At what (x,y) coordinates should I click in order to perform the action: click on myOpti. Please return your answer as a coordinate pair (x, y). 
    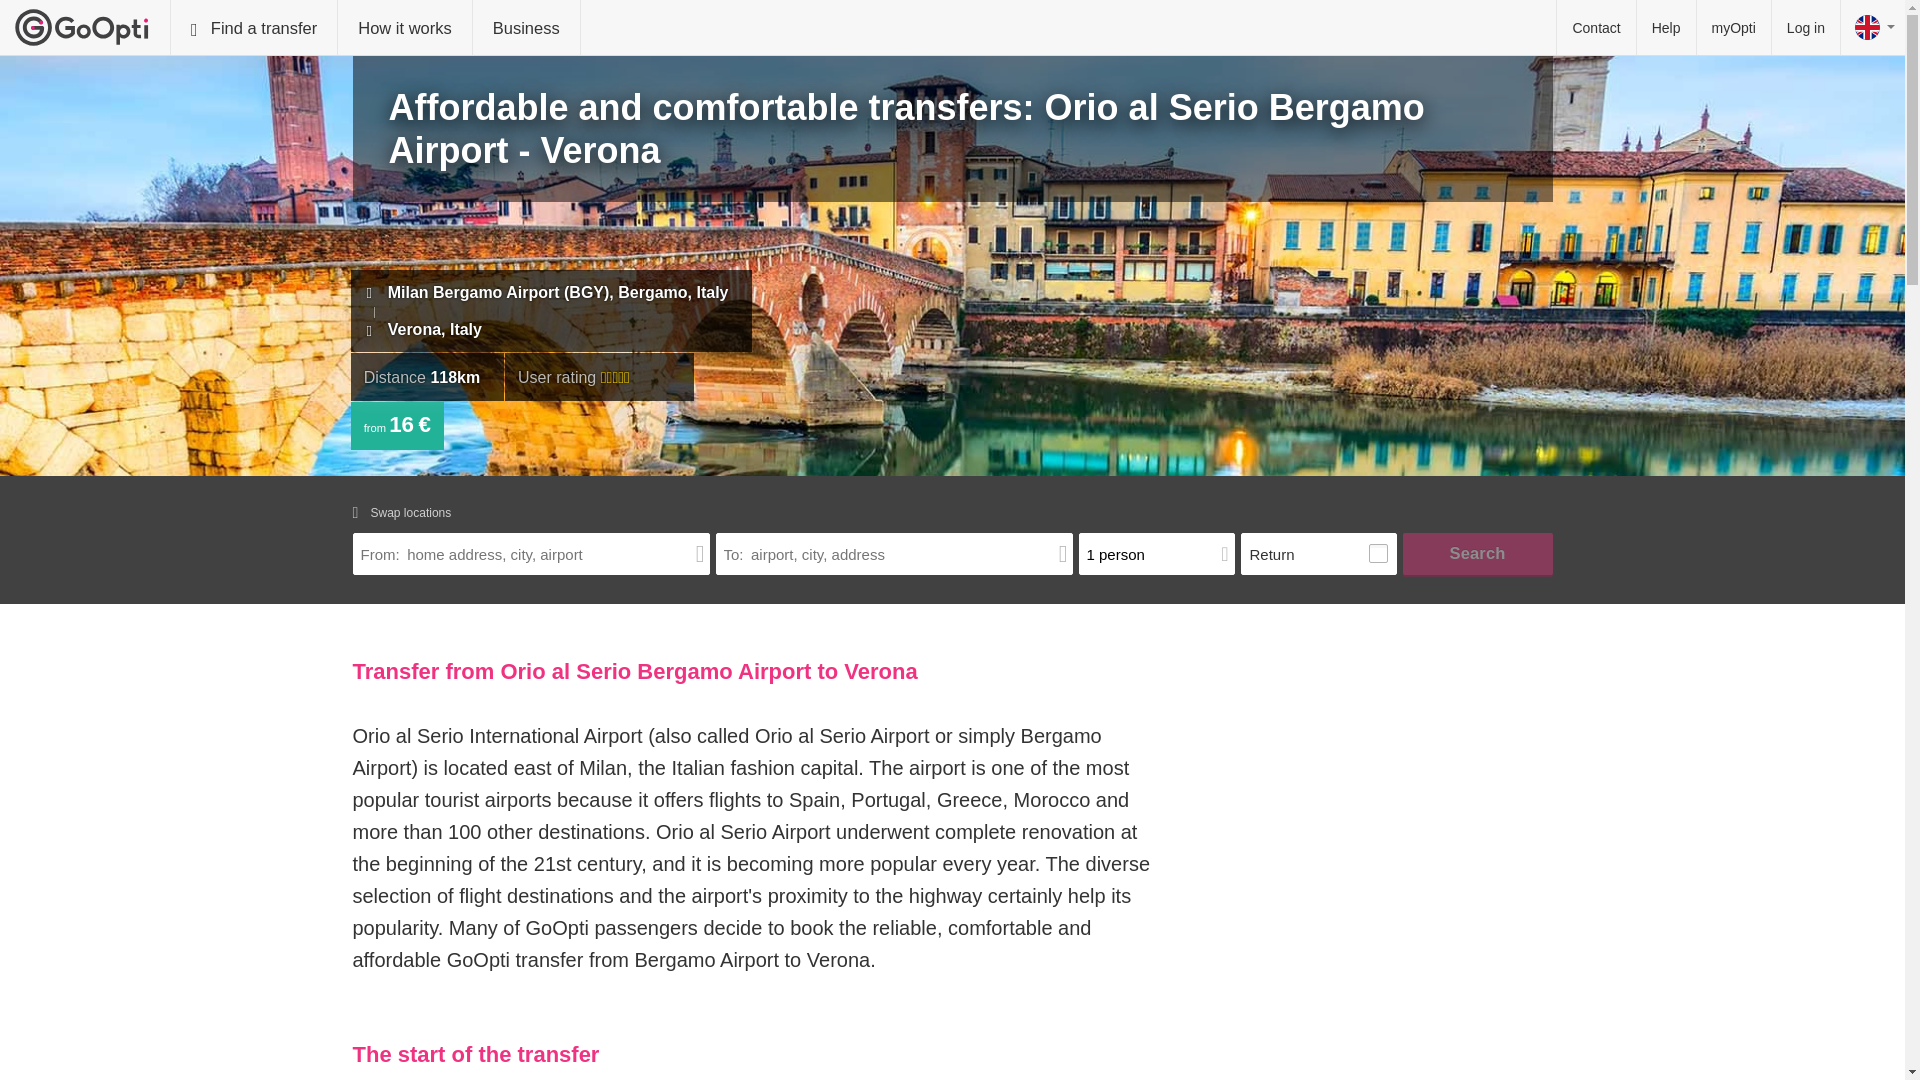
    Looking at the image, I should click on (1734, 28).